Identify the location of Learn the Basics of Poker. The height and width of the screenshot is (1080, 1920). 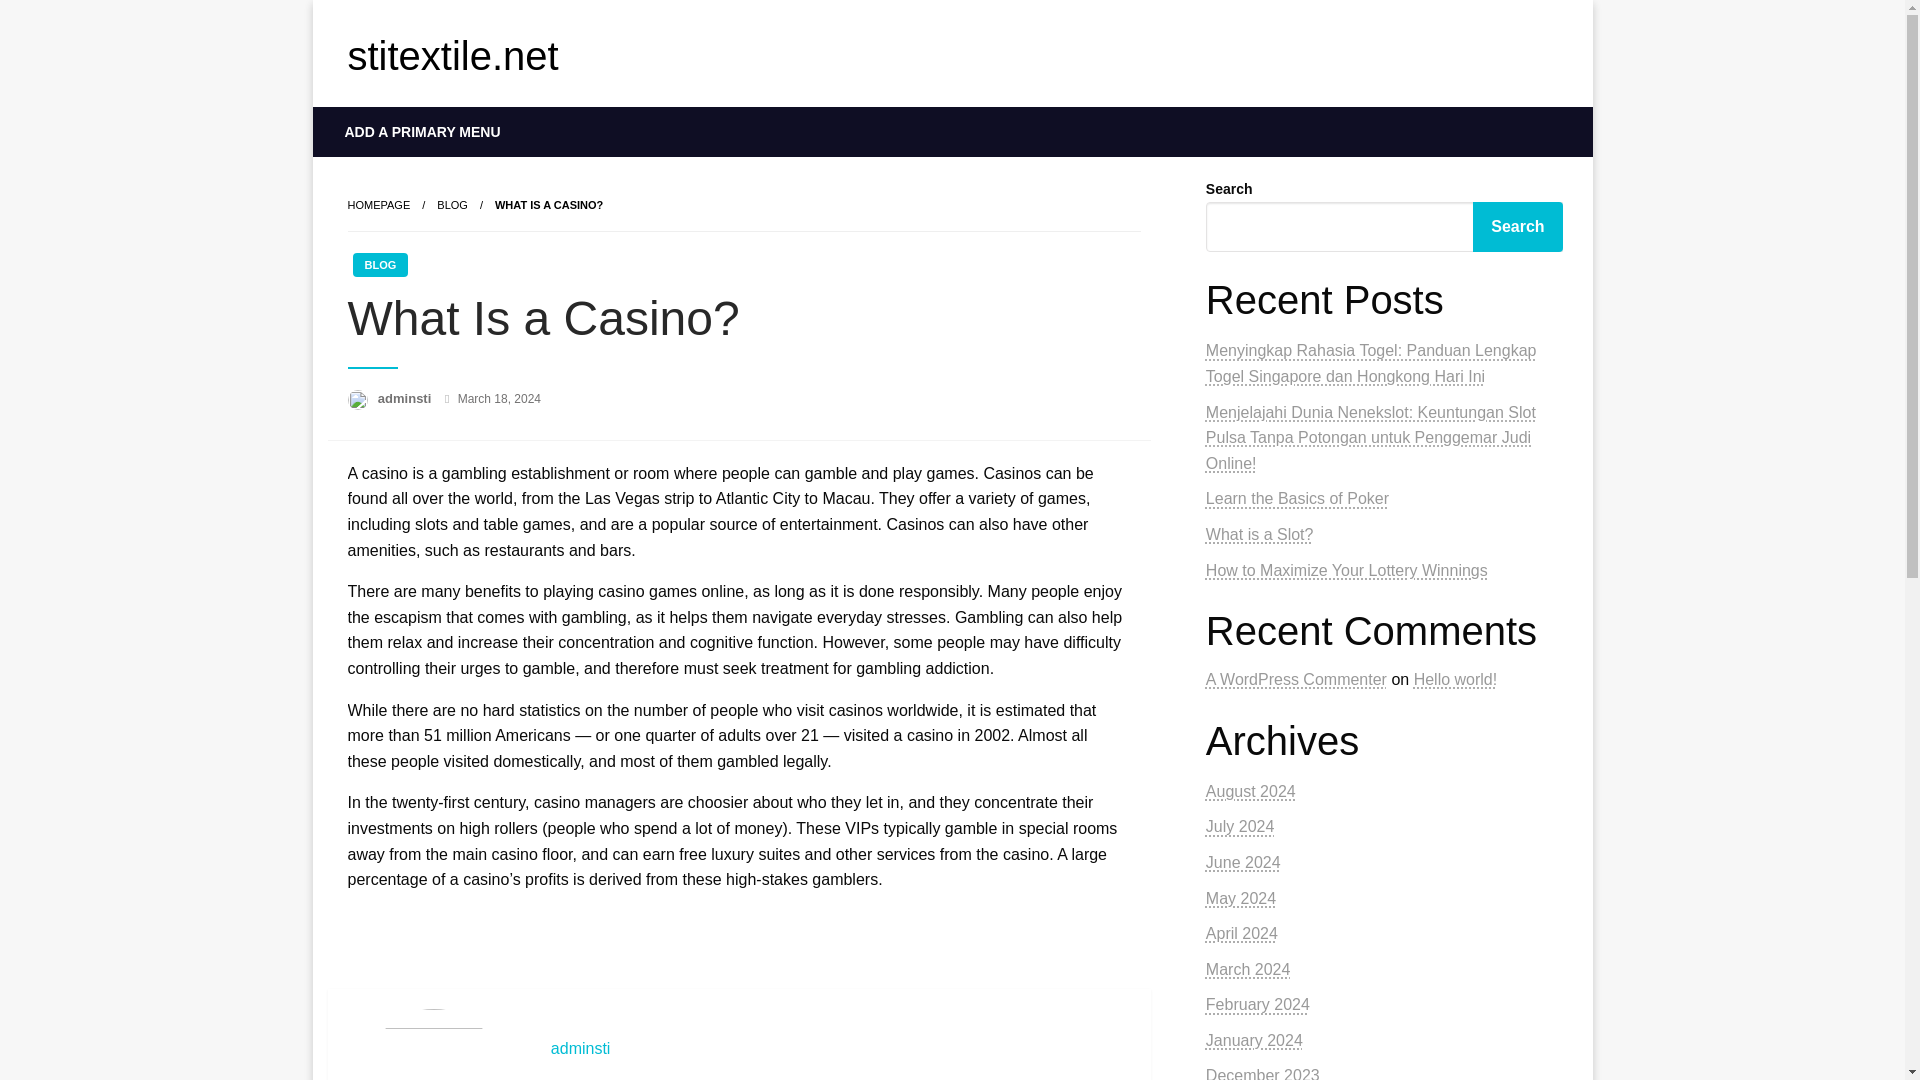
(1296, 498).